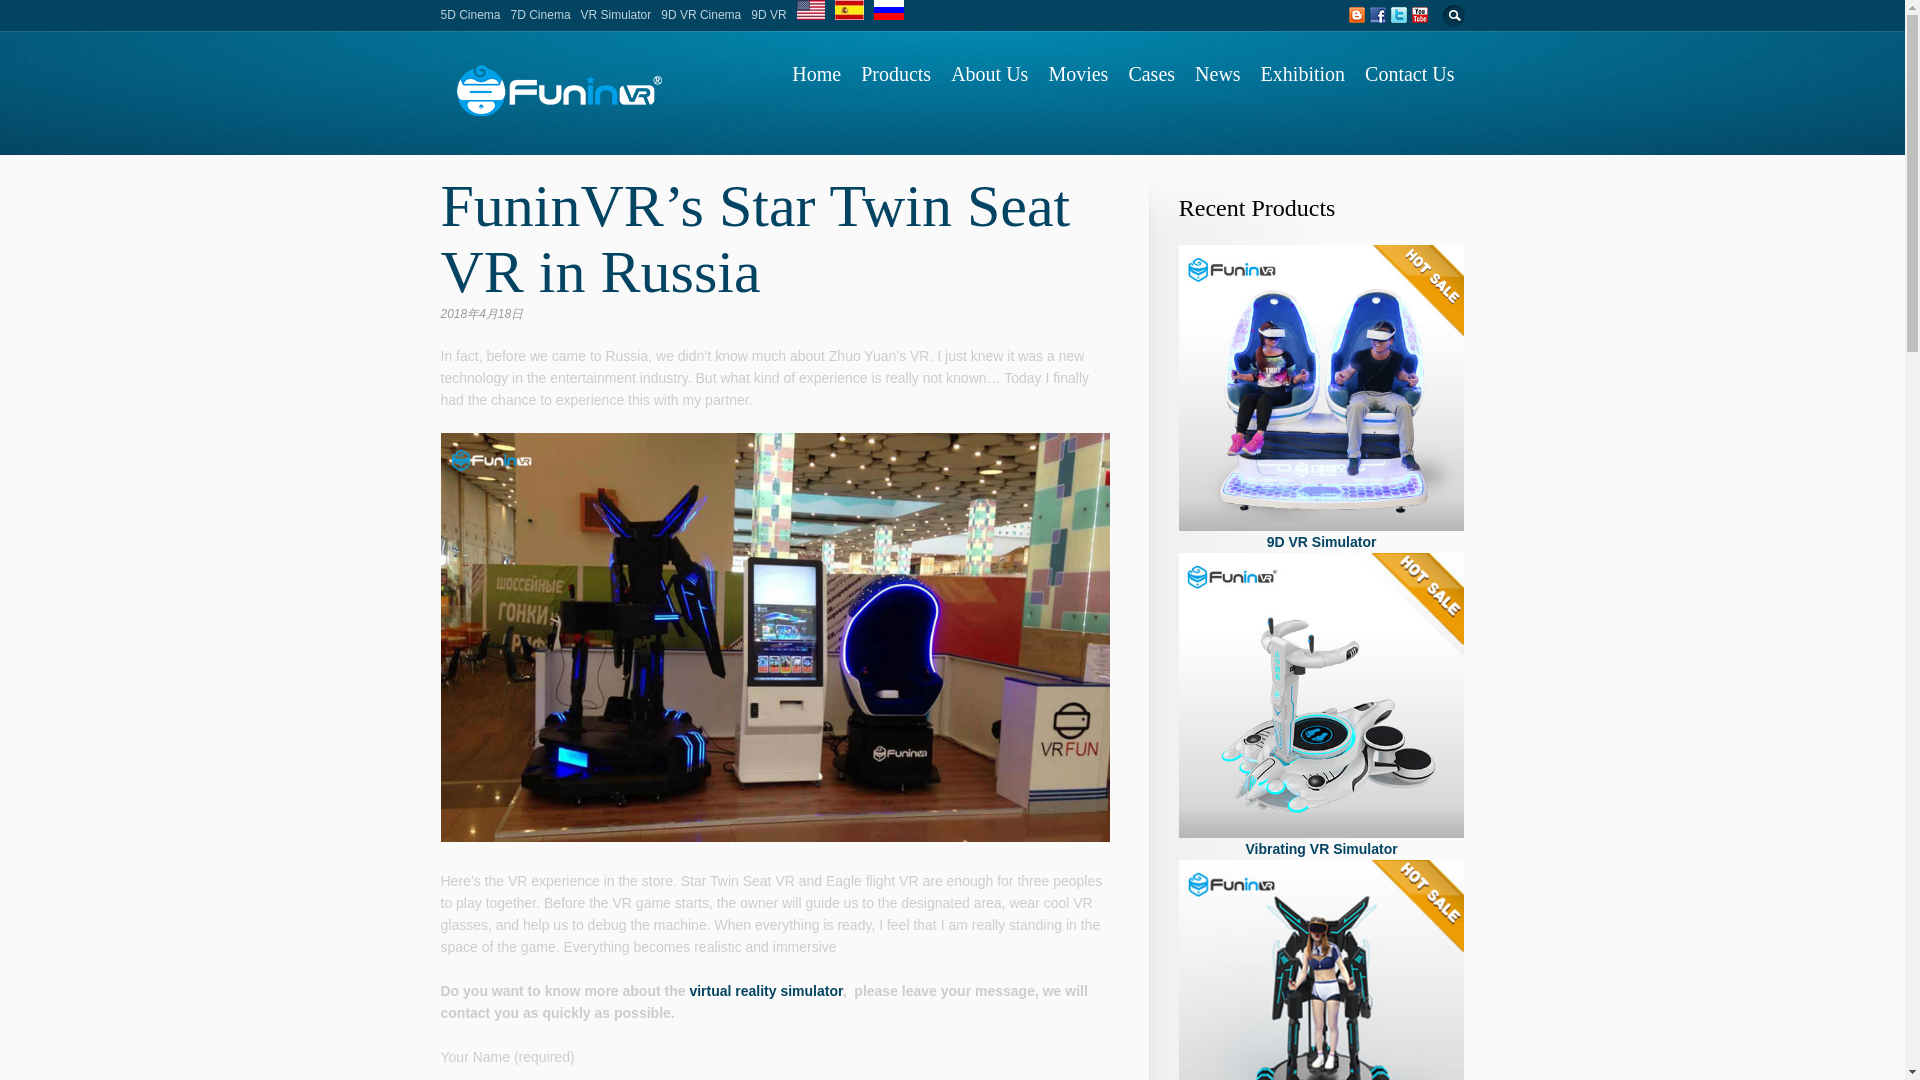 The width and height of the screenshot is (1920, 1080). I want to click on Contact Us, so click(1409, 74).